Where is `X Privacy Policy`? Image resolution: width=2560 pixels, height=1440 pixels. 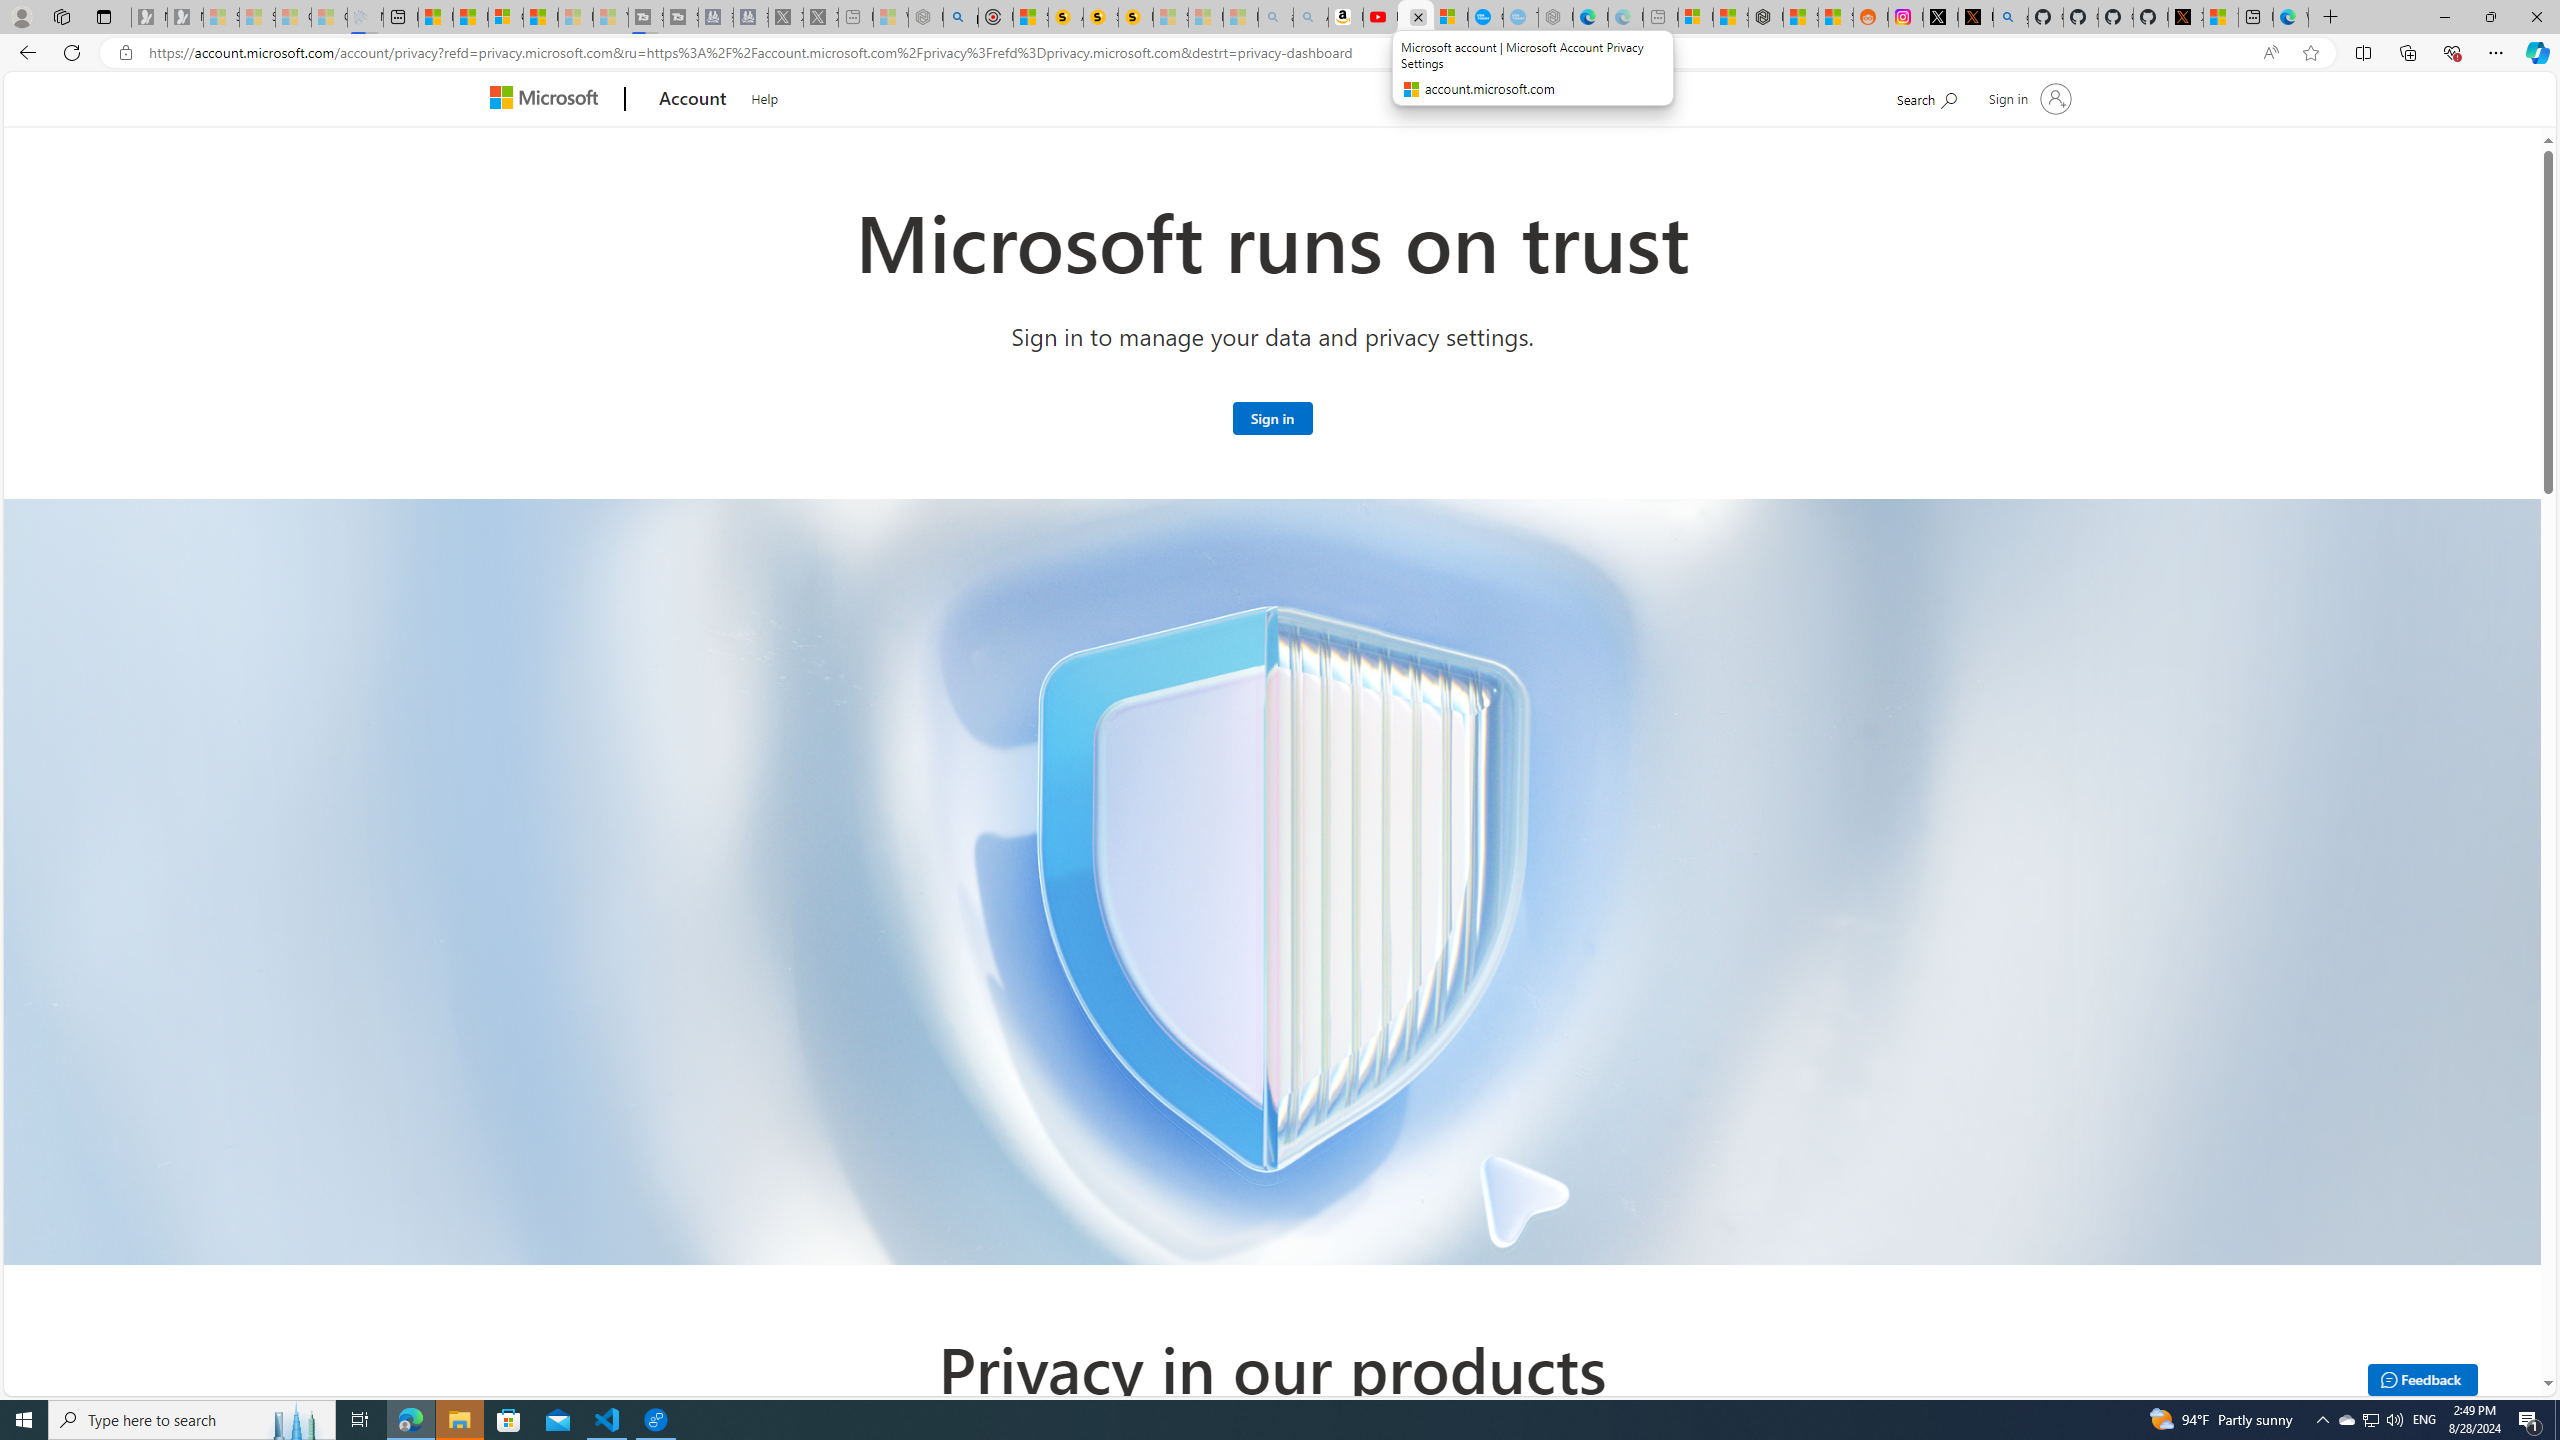
X Privacy Policy is located at coordinates (2186, 17).